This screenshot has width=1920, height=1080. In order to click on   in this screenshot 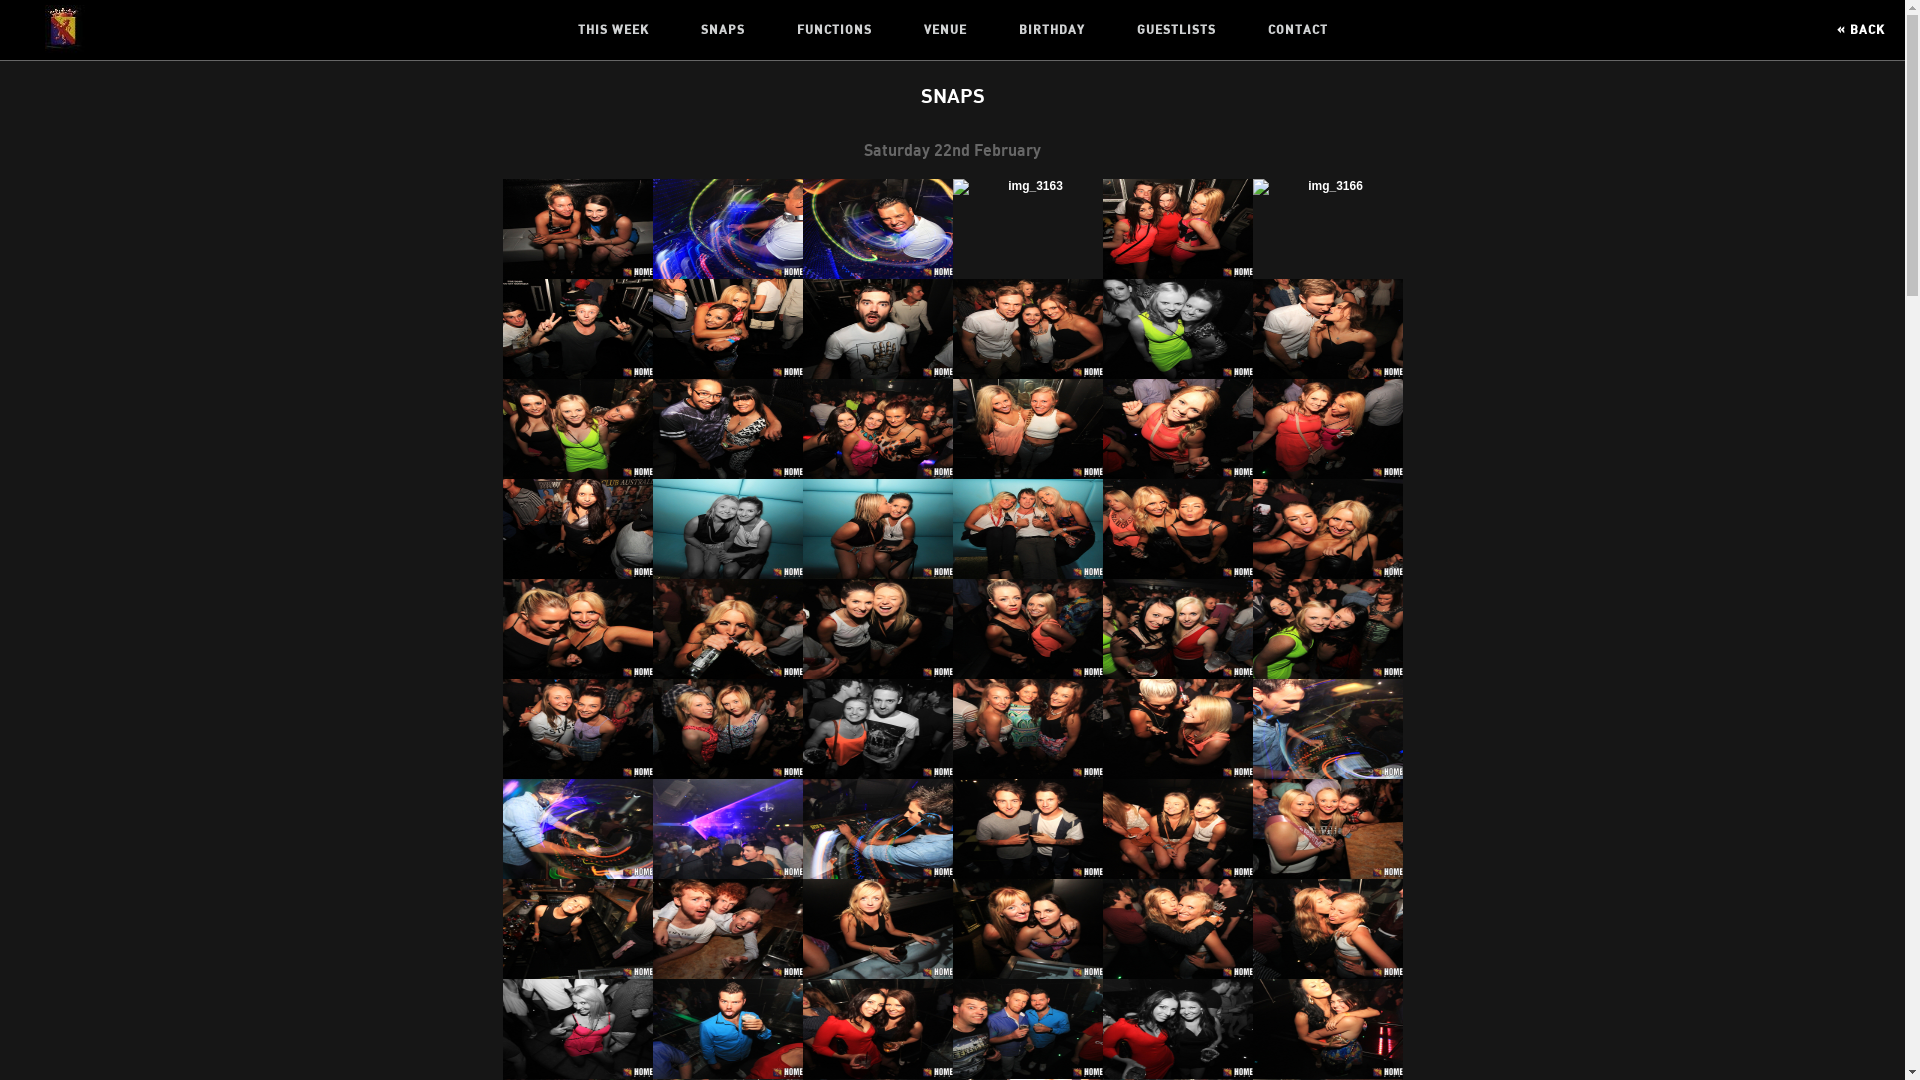, I will do `click(877, 1029)`.